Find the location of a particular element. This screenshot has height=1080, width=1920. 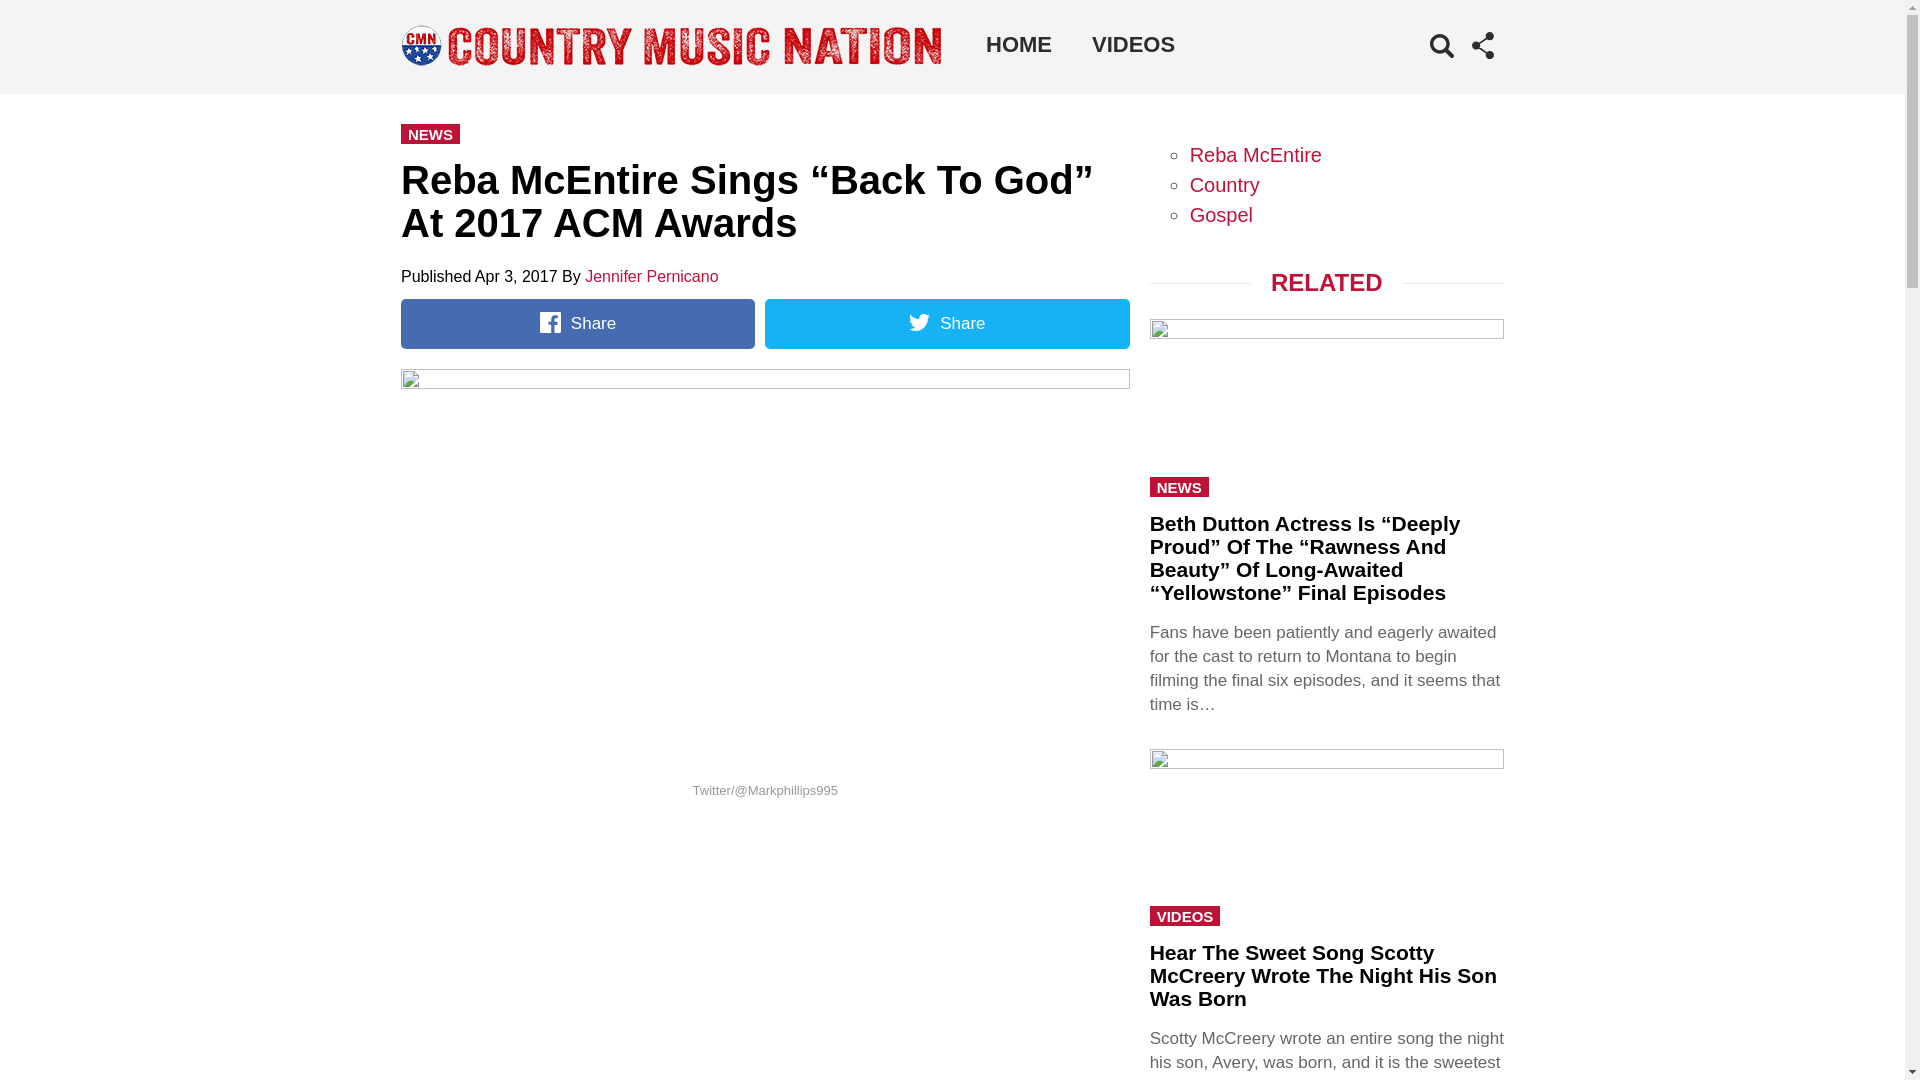

Country is located at coordinates (1224, 184).